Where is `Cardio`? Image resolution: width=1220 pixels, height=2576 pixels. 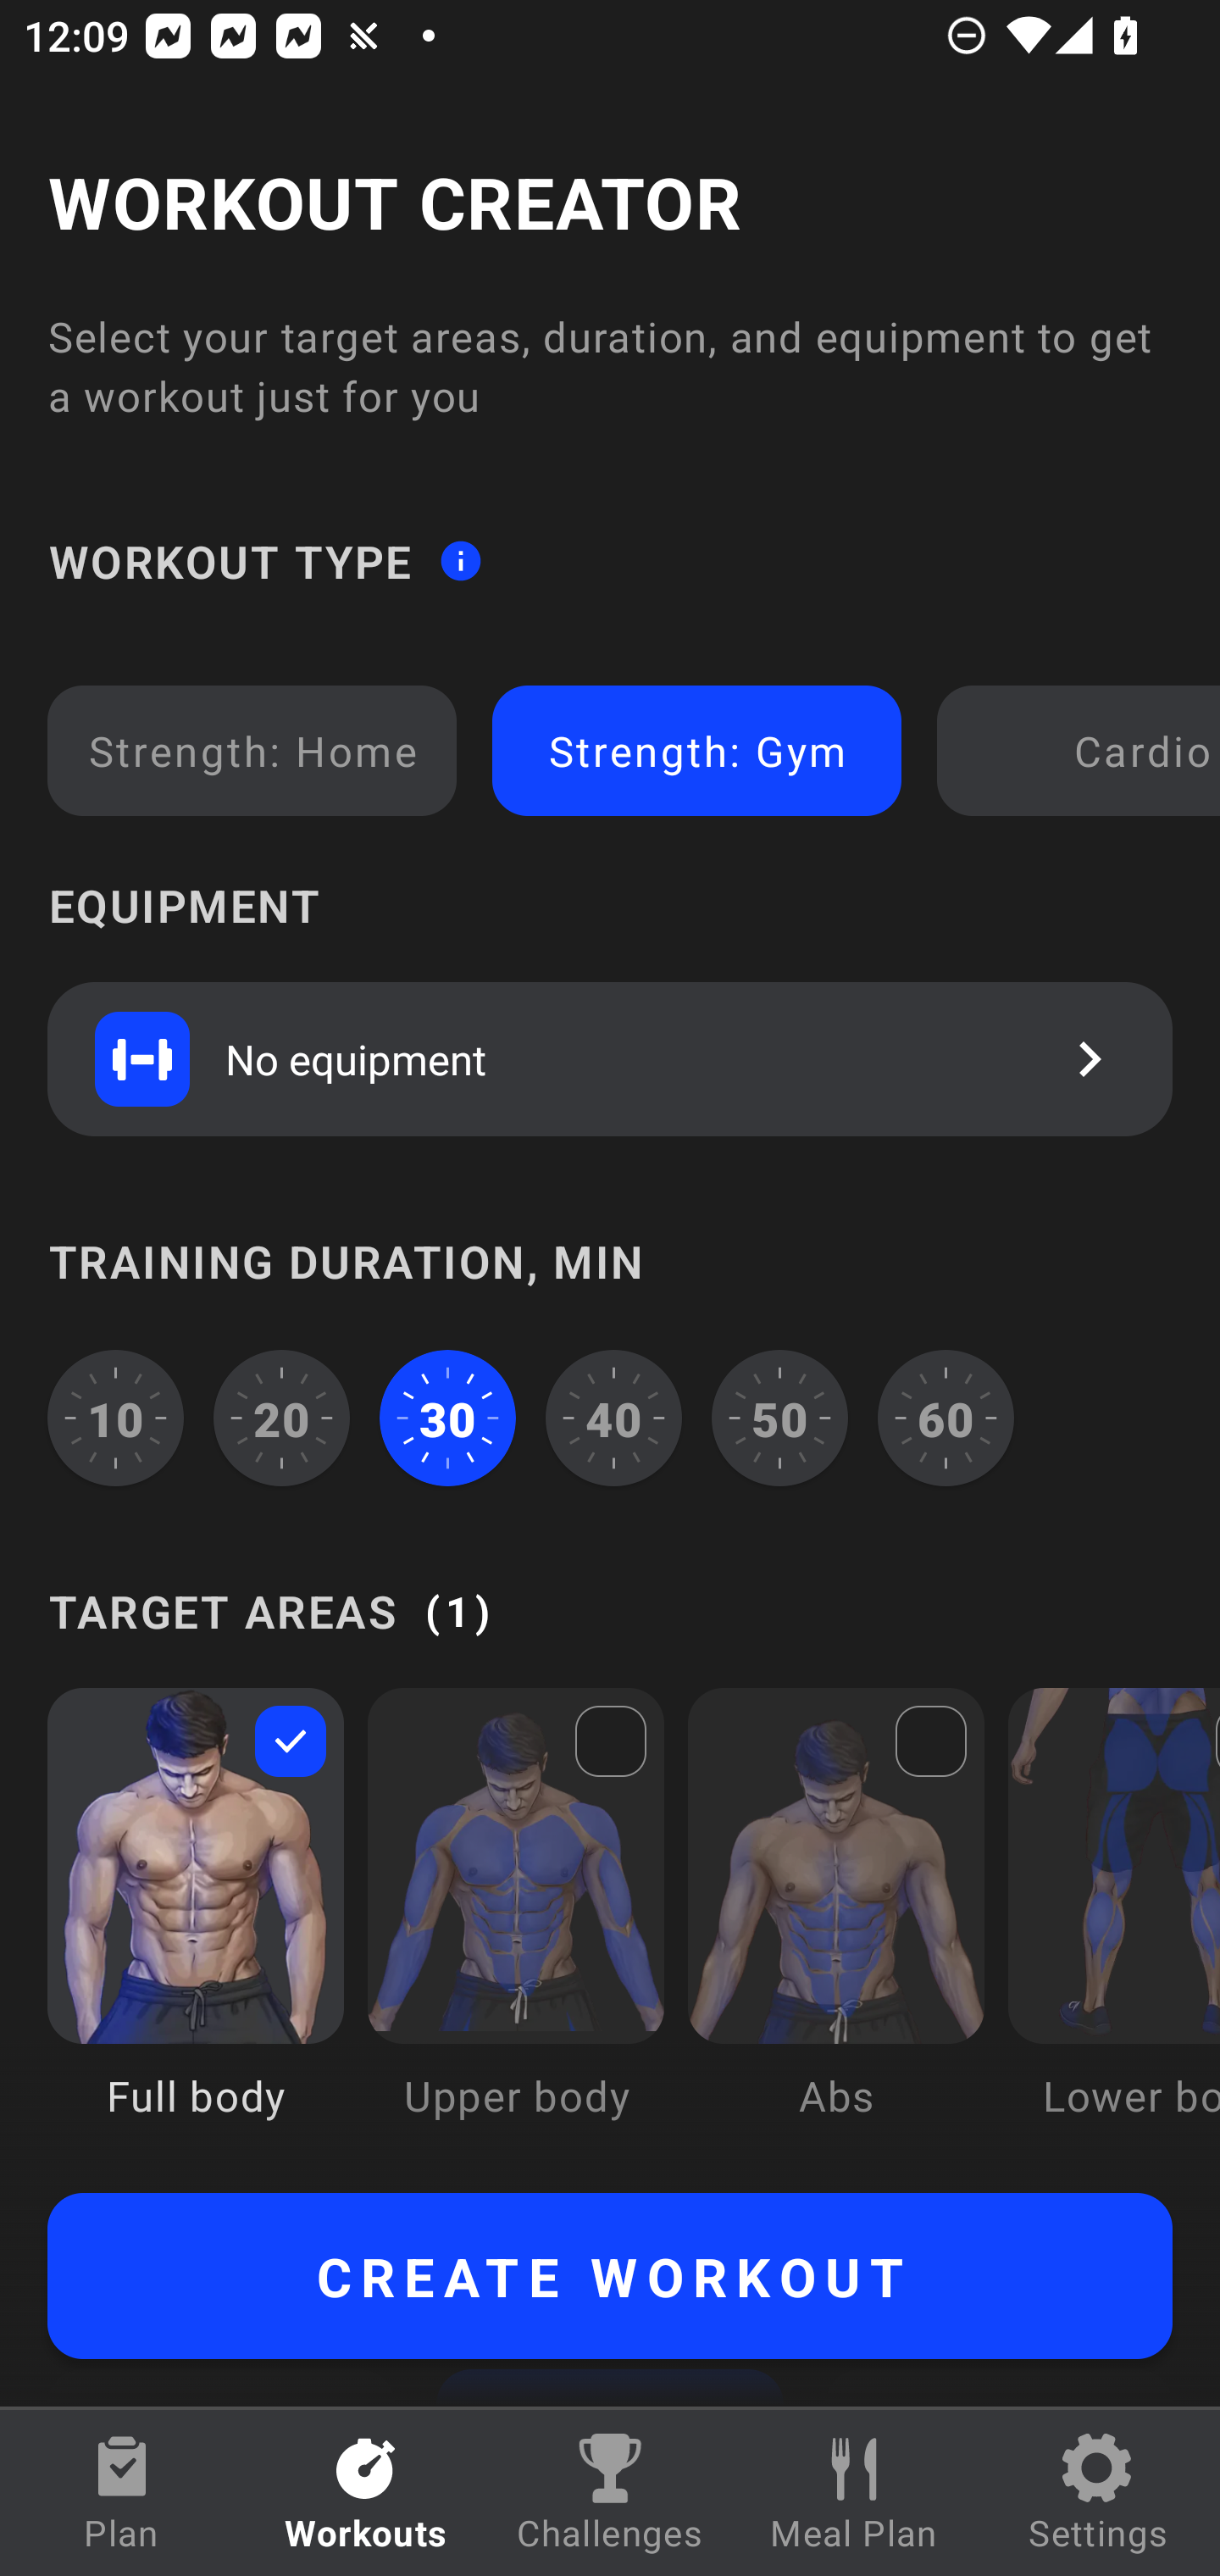 Cardio is located at coordinates (1084, 751).